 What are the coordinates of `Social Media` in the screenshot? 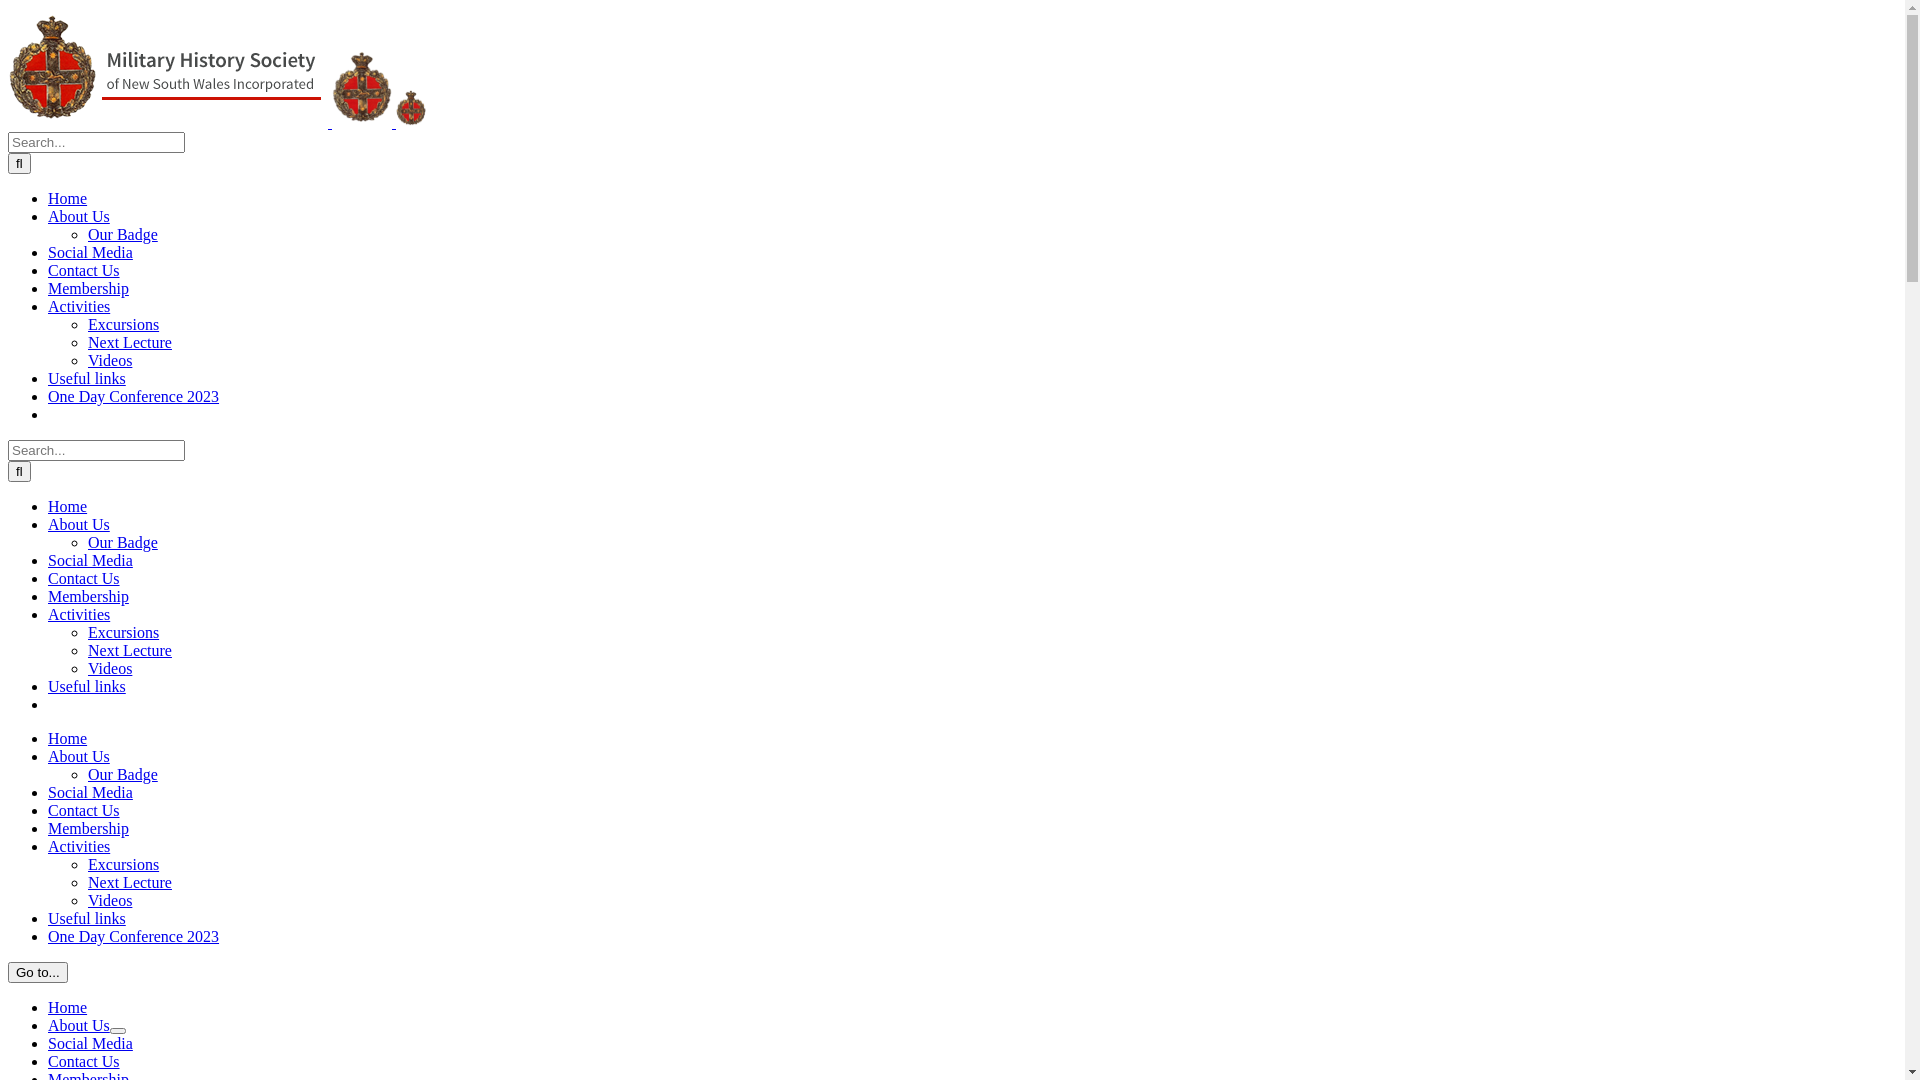 It's located at (90, 560).